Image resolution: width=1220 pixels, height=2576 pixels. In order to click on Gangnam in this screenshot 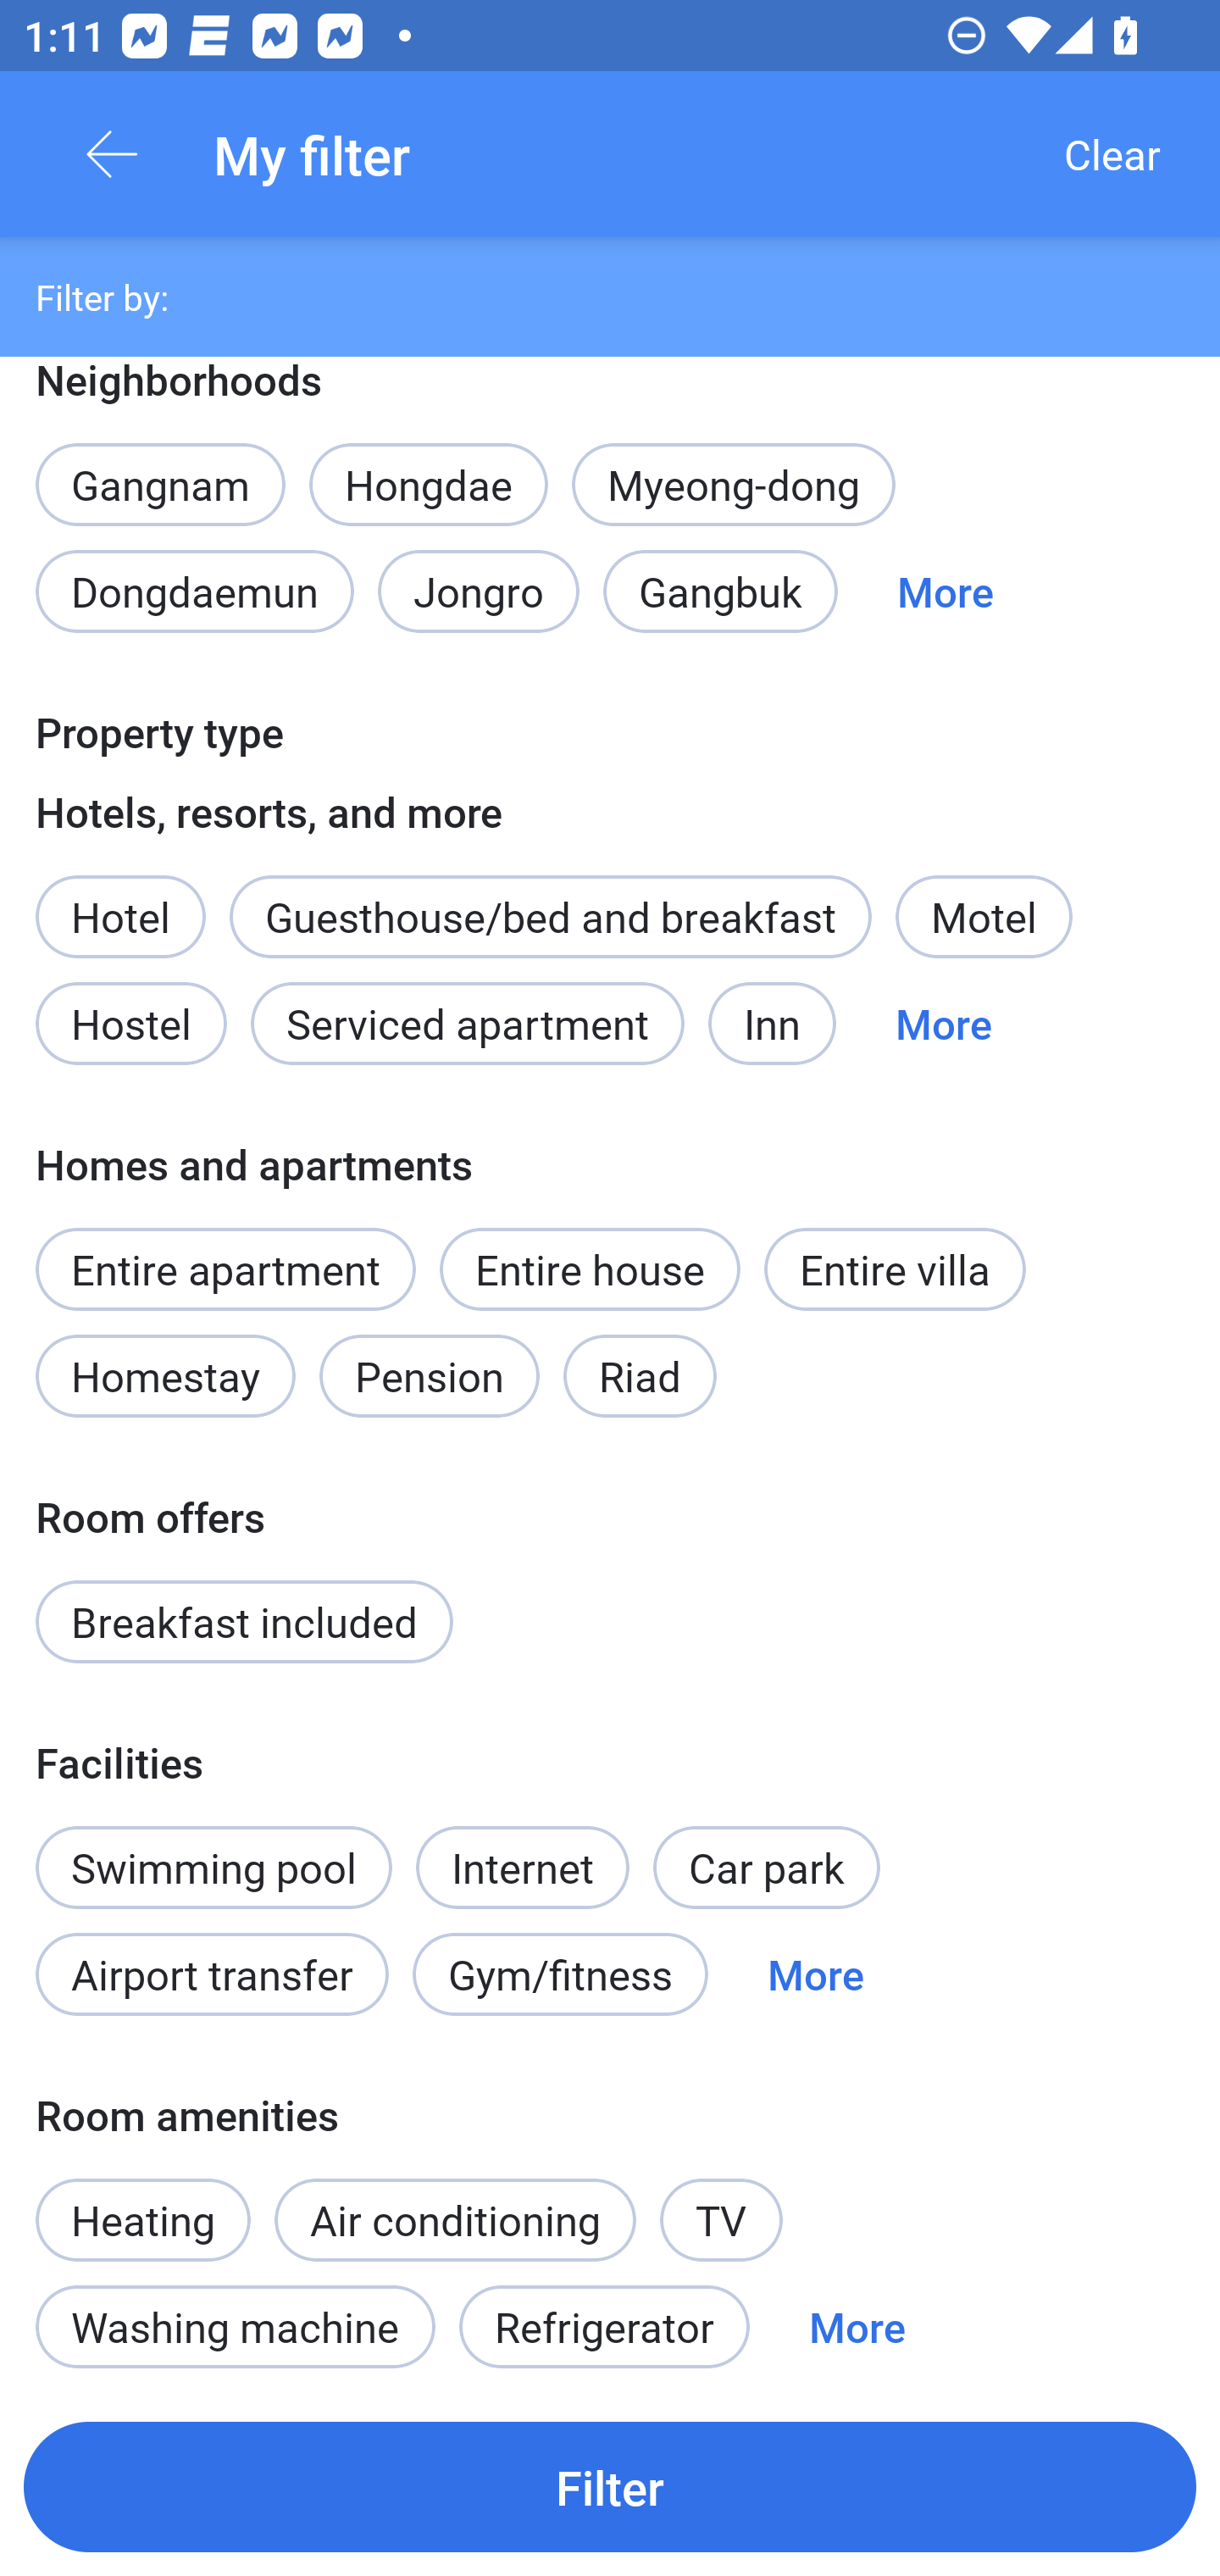, I will do `click(159, 468)`.